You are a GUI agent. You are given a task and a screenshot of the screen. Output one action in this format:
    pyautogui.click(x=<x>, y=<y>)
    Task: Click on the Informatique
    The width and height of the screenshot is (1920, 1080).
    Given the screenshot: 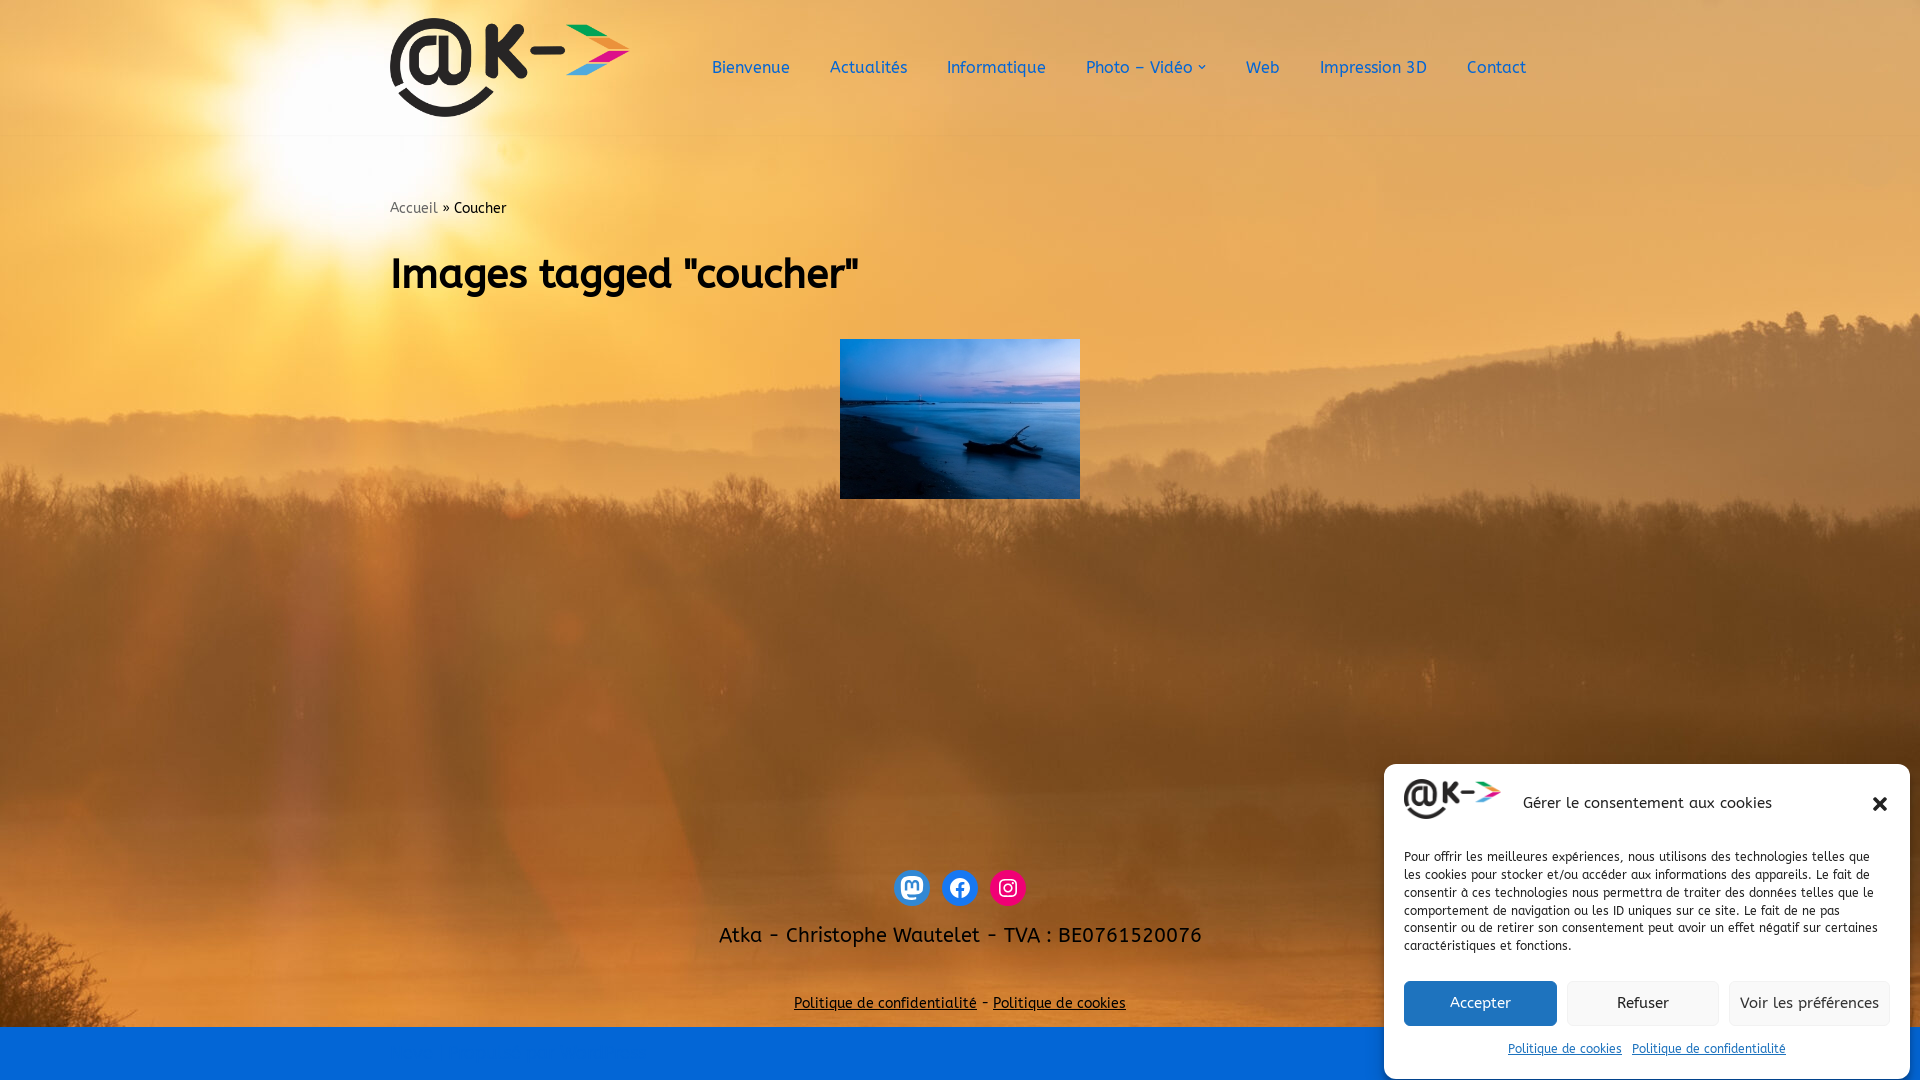 What is the action you would take?
    pyautogui.click(x=996, y=67)
    